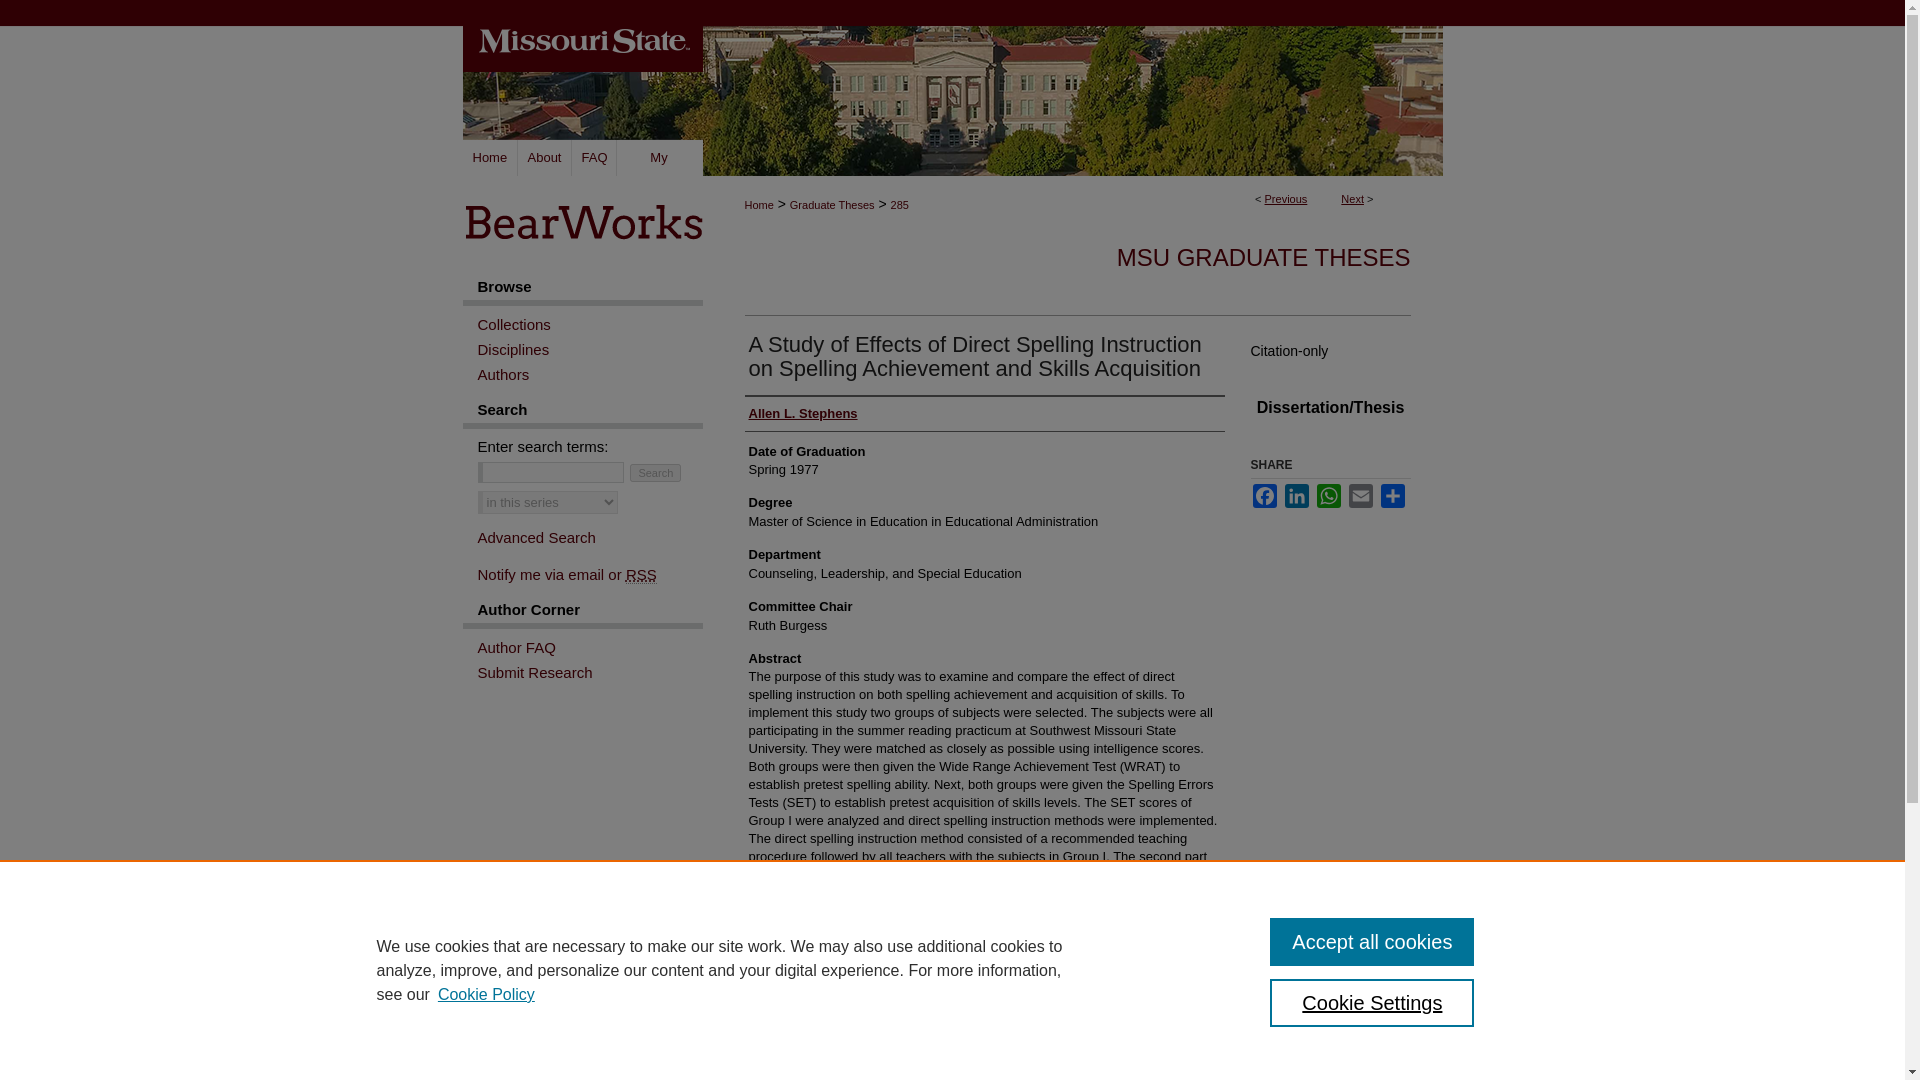 Image resolution: width=1920 pixels, height=1080 pixels. What do you see at coordinates (545, 158) in the screenshot?
I see `About` at bounding box center [545, 158].